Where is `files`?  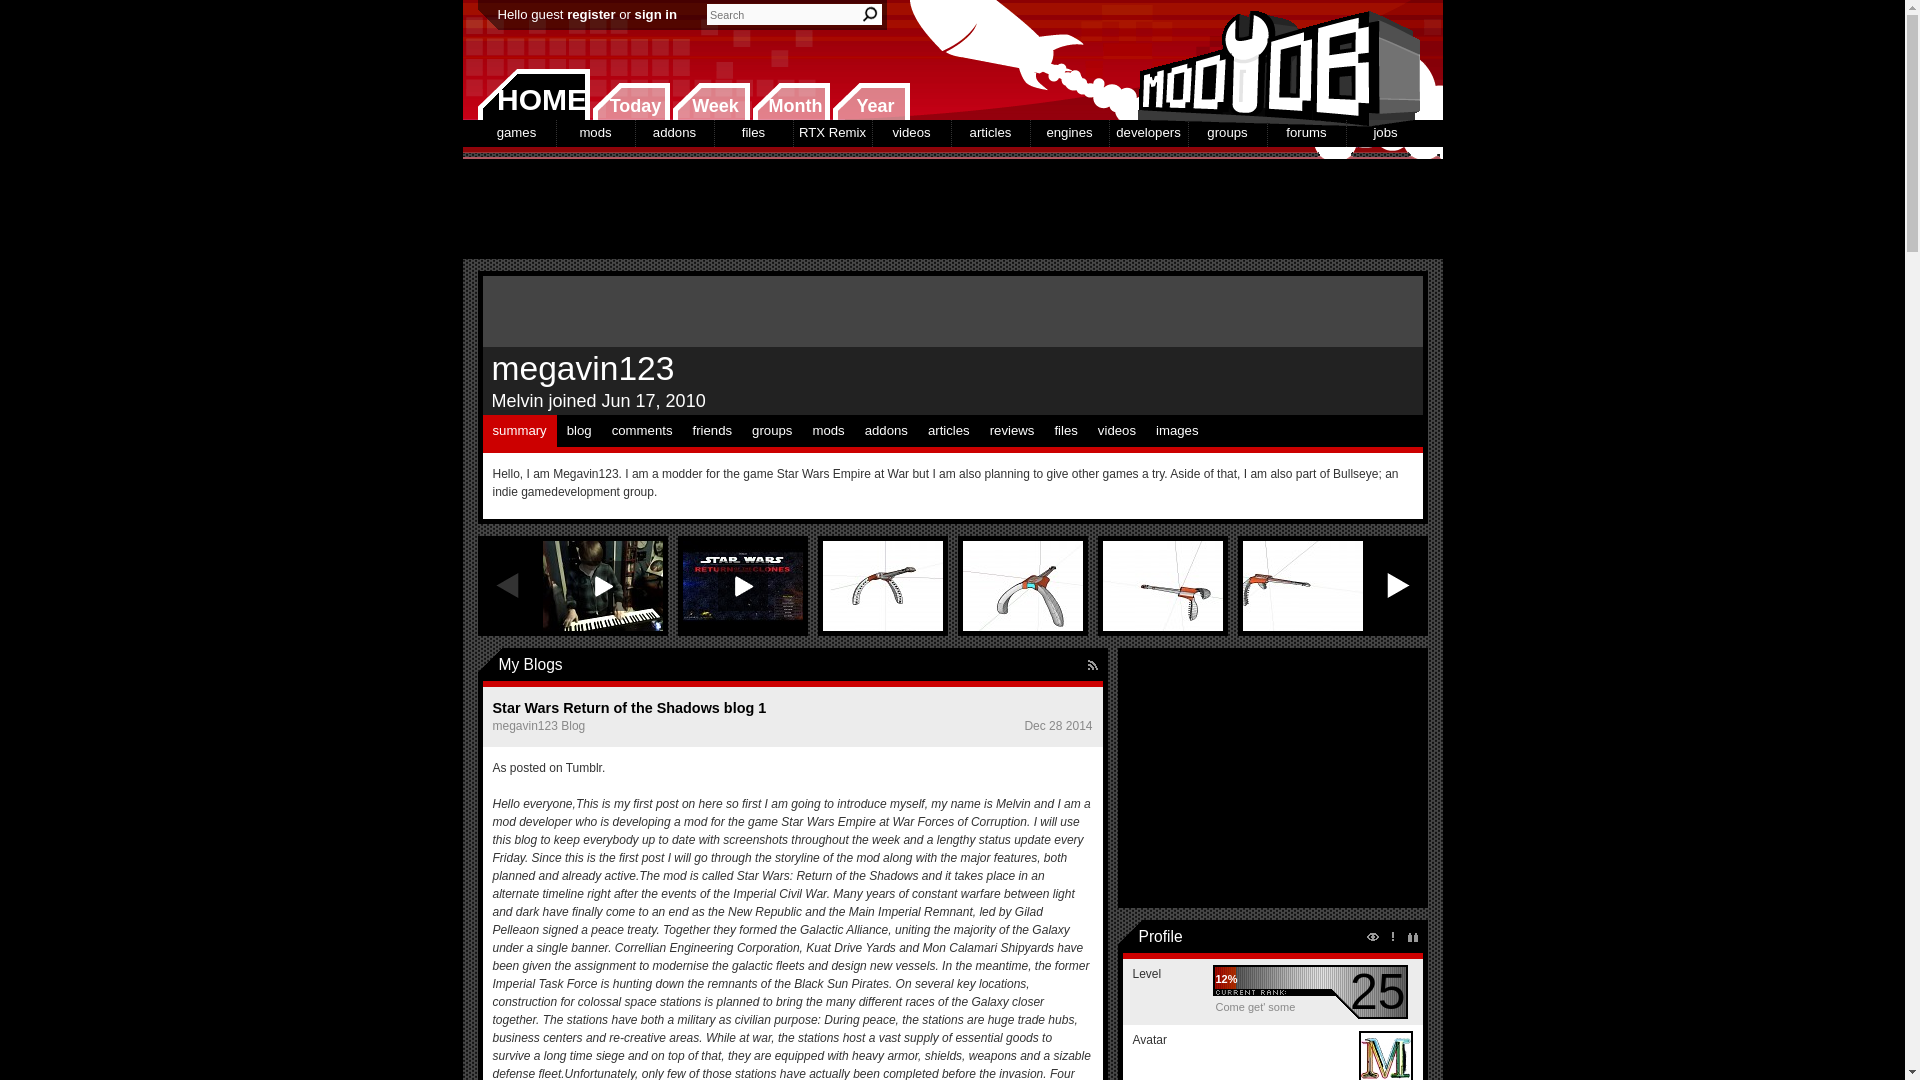
files is located at coordinates (752, 132).